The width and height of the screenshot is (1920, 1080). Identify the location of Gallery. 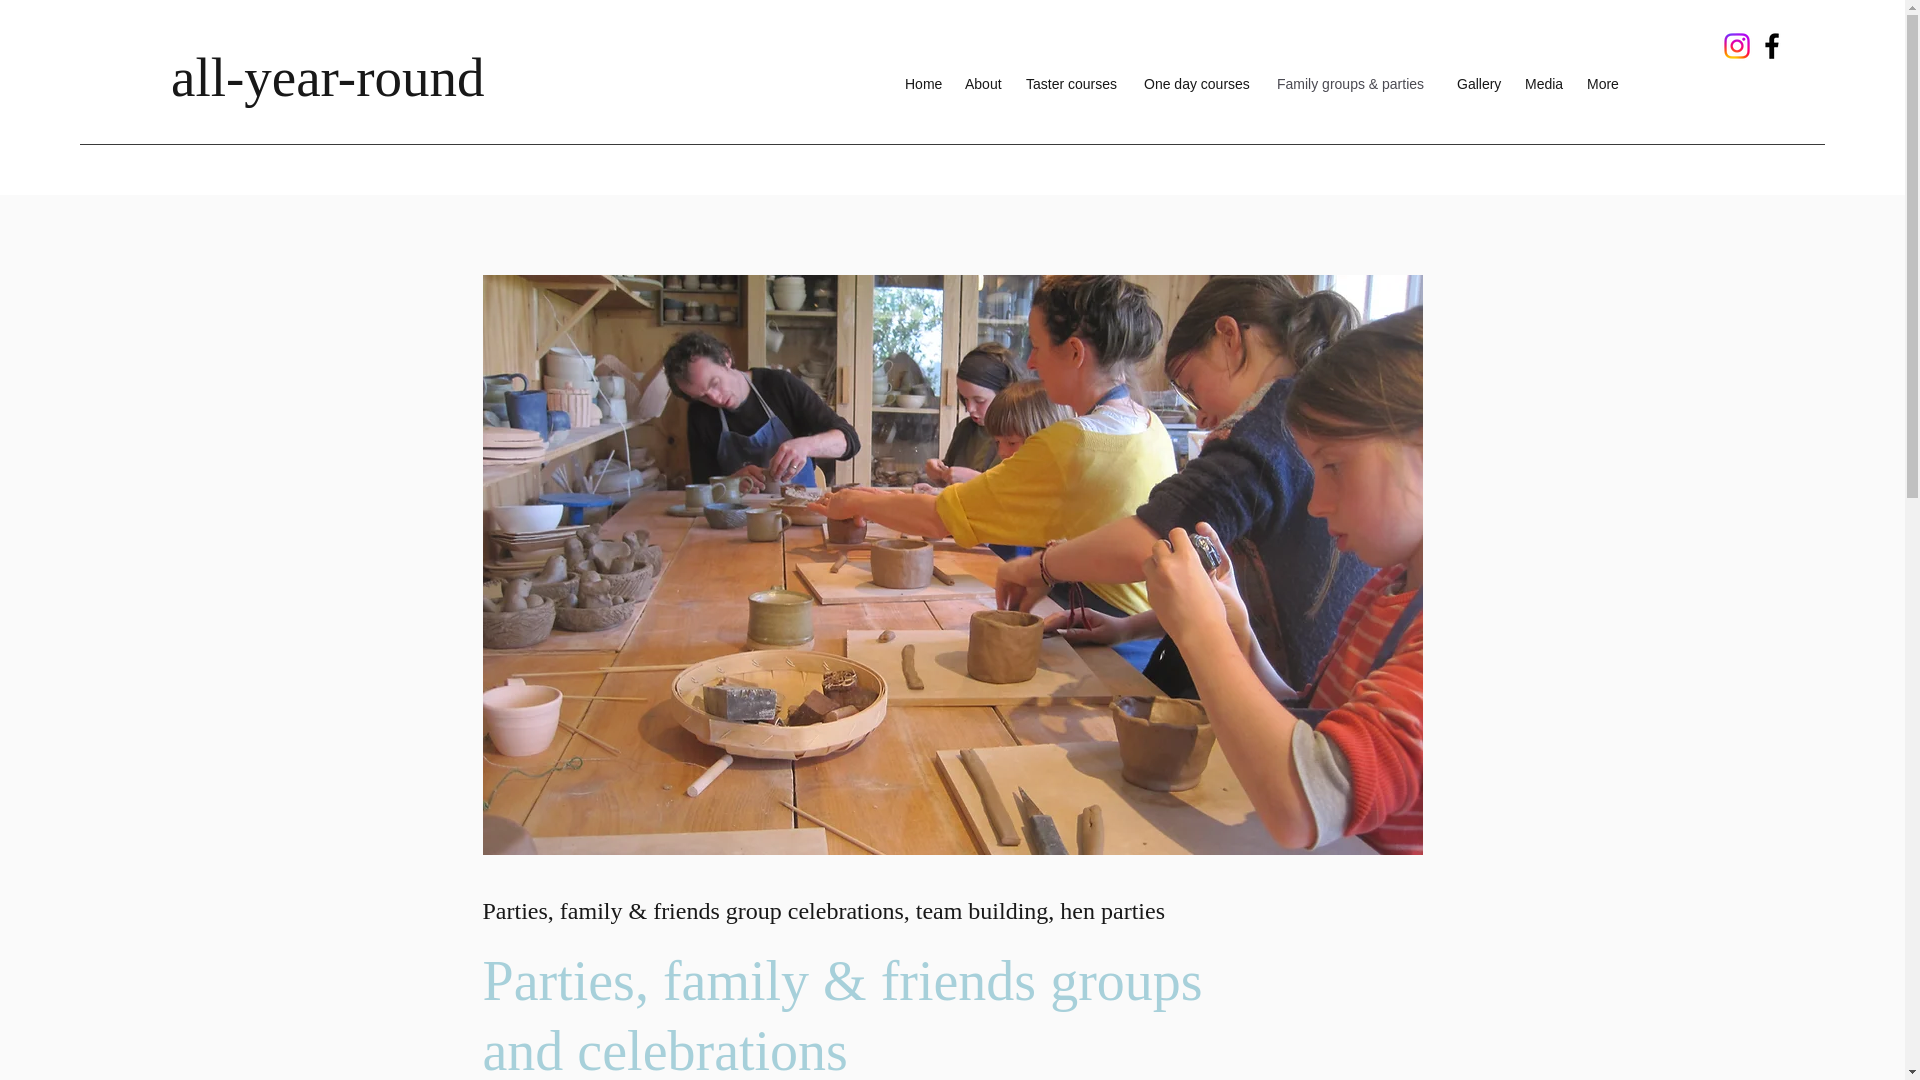
(1480, 83).